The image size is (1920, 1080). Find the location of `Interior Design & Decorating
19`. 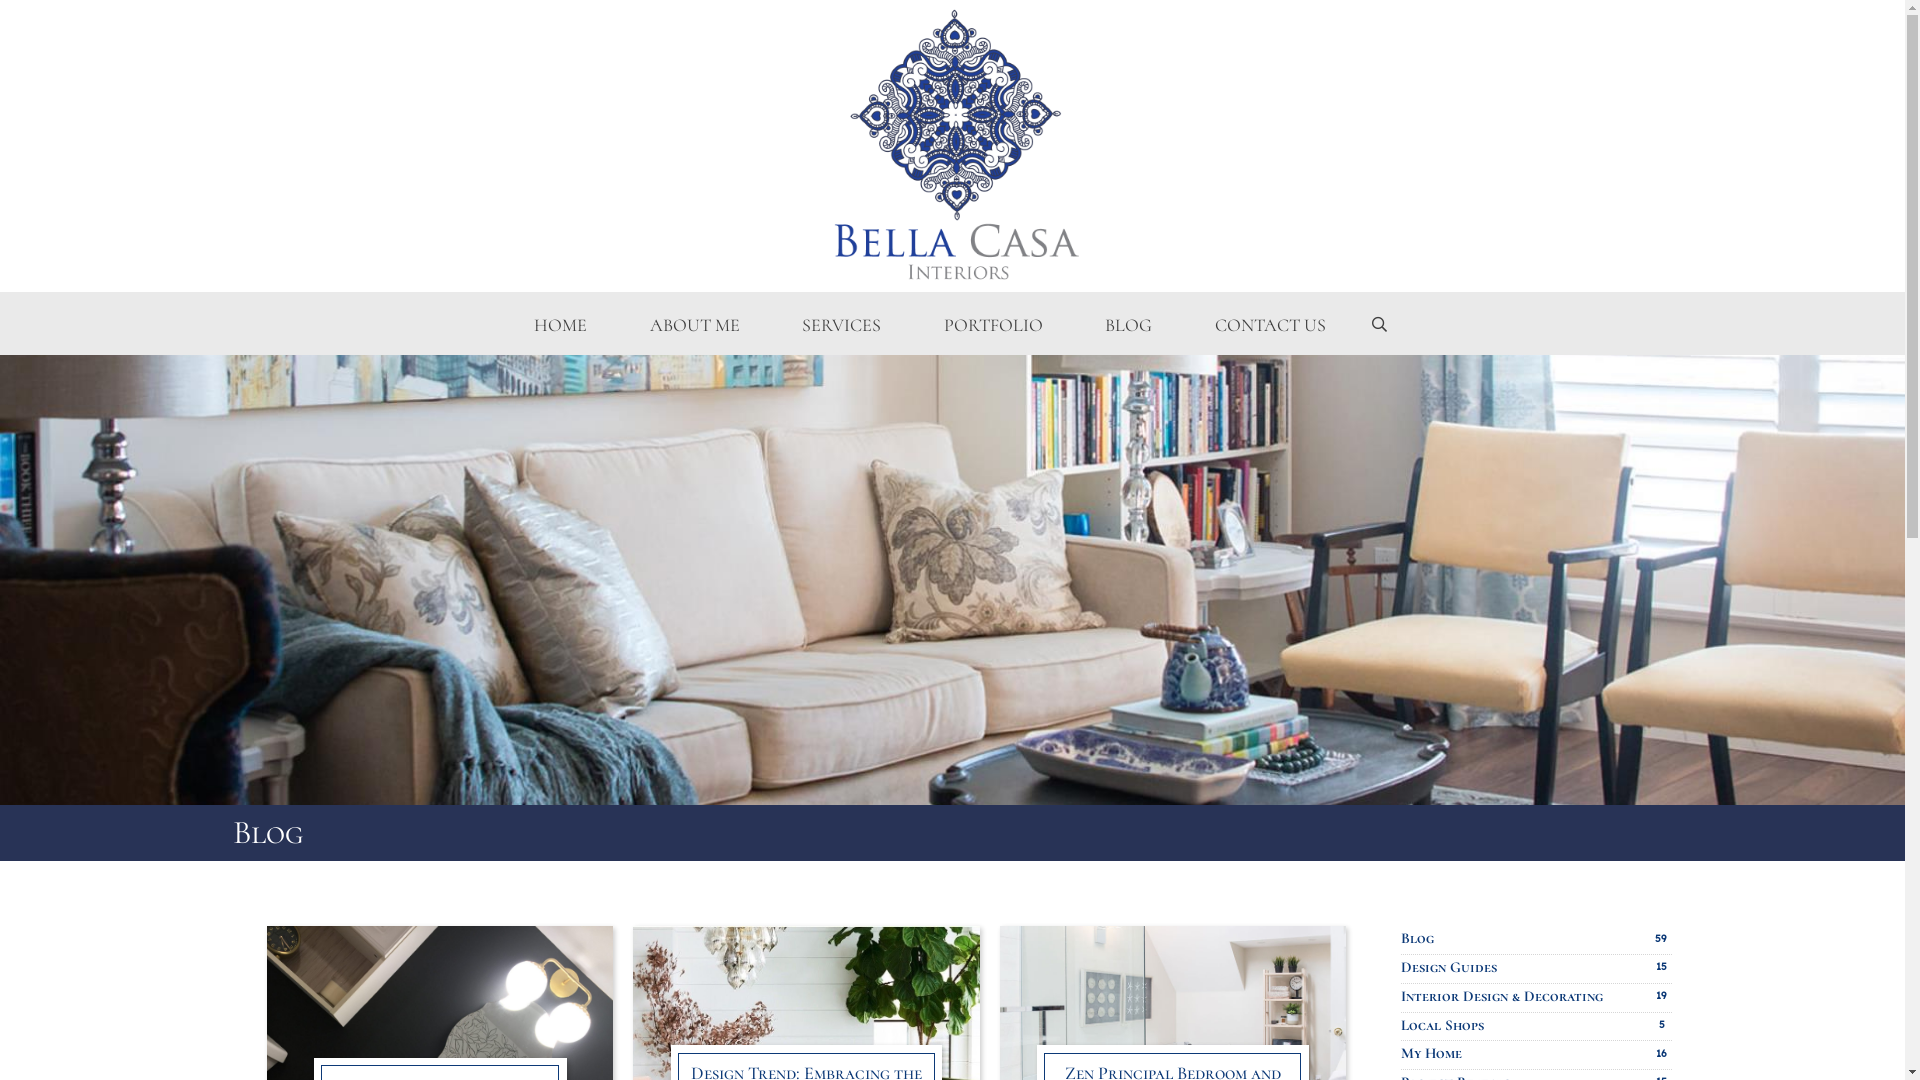

Interior Design & Decorating
19 is located at coordinates (1536, 998).